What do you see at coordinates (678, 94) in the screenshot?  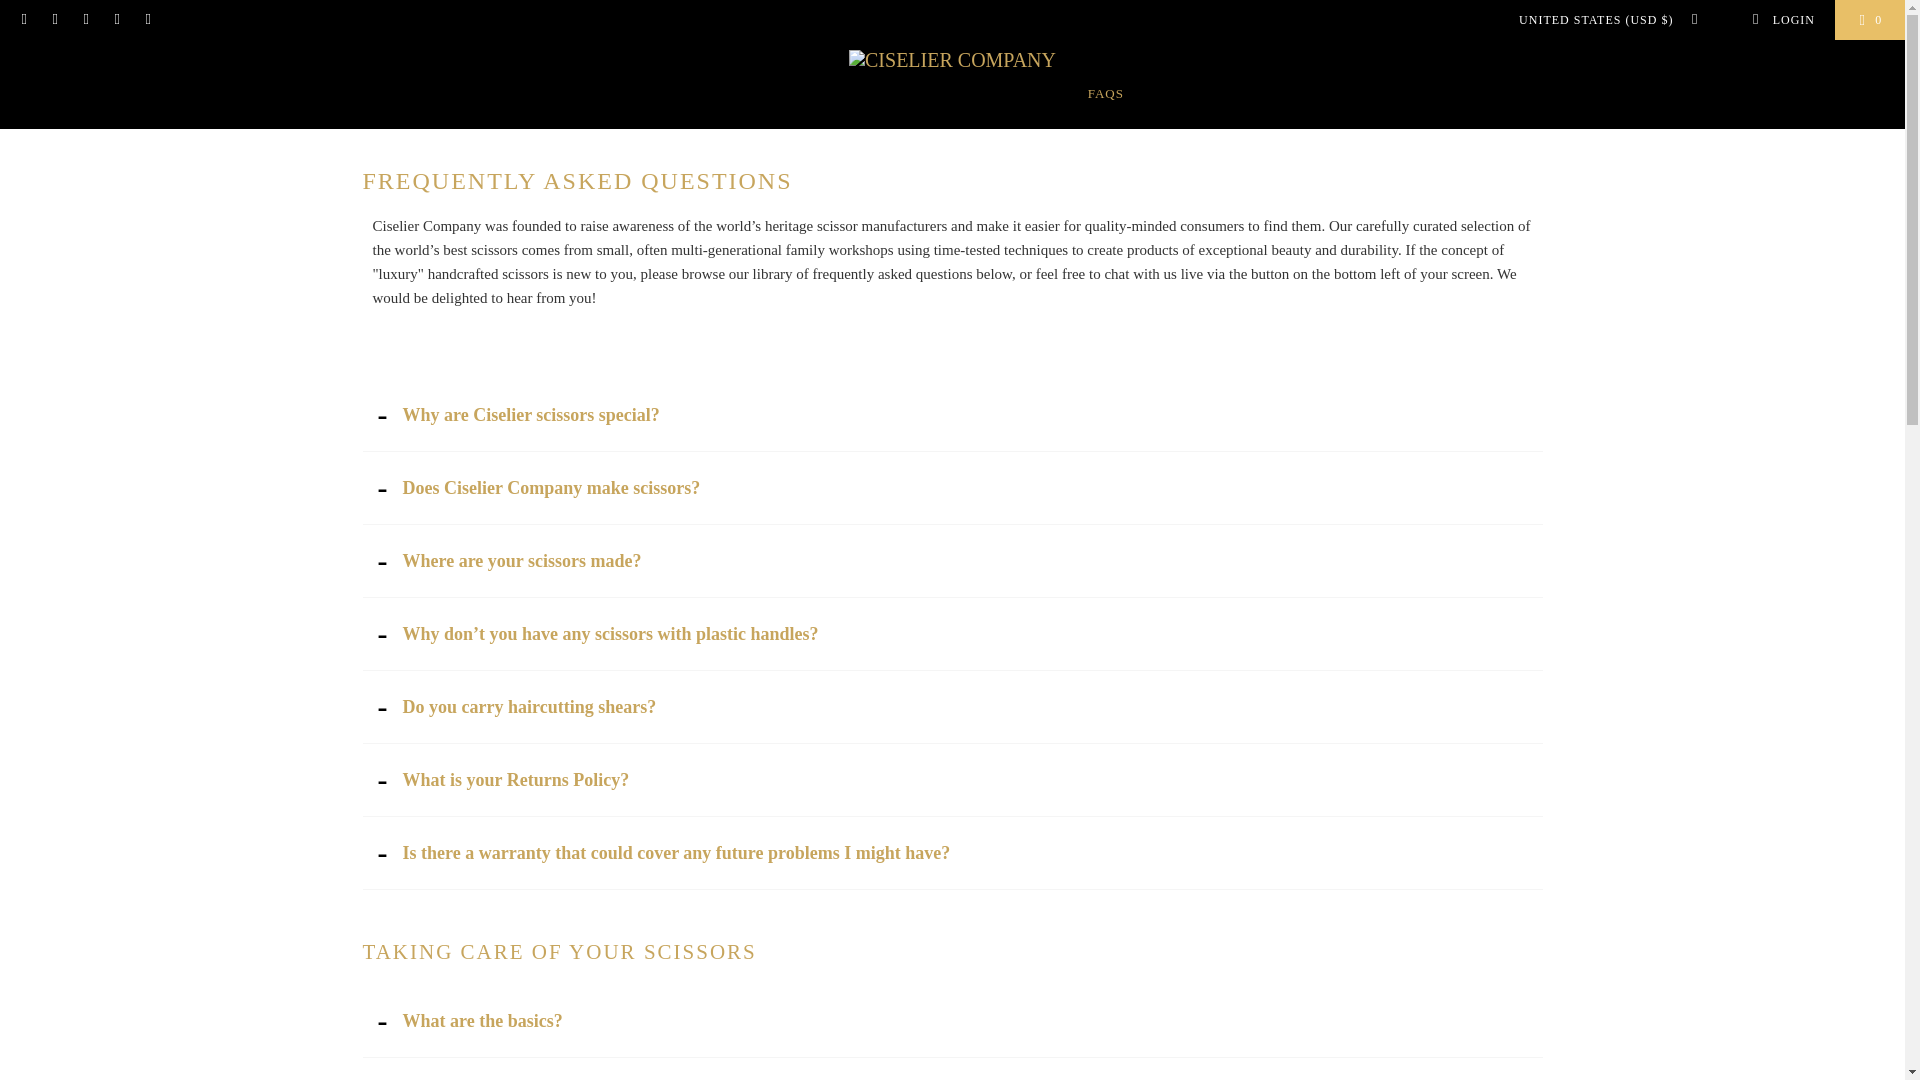 I see `KITCHEN` at bounding box center [678, 94].